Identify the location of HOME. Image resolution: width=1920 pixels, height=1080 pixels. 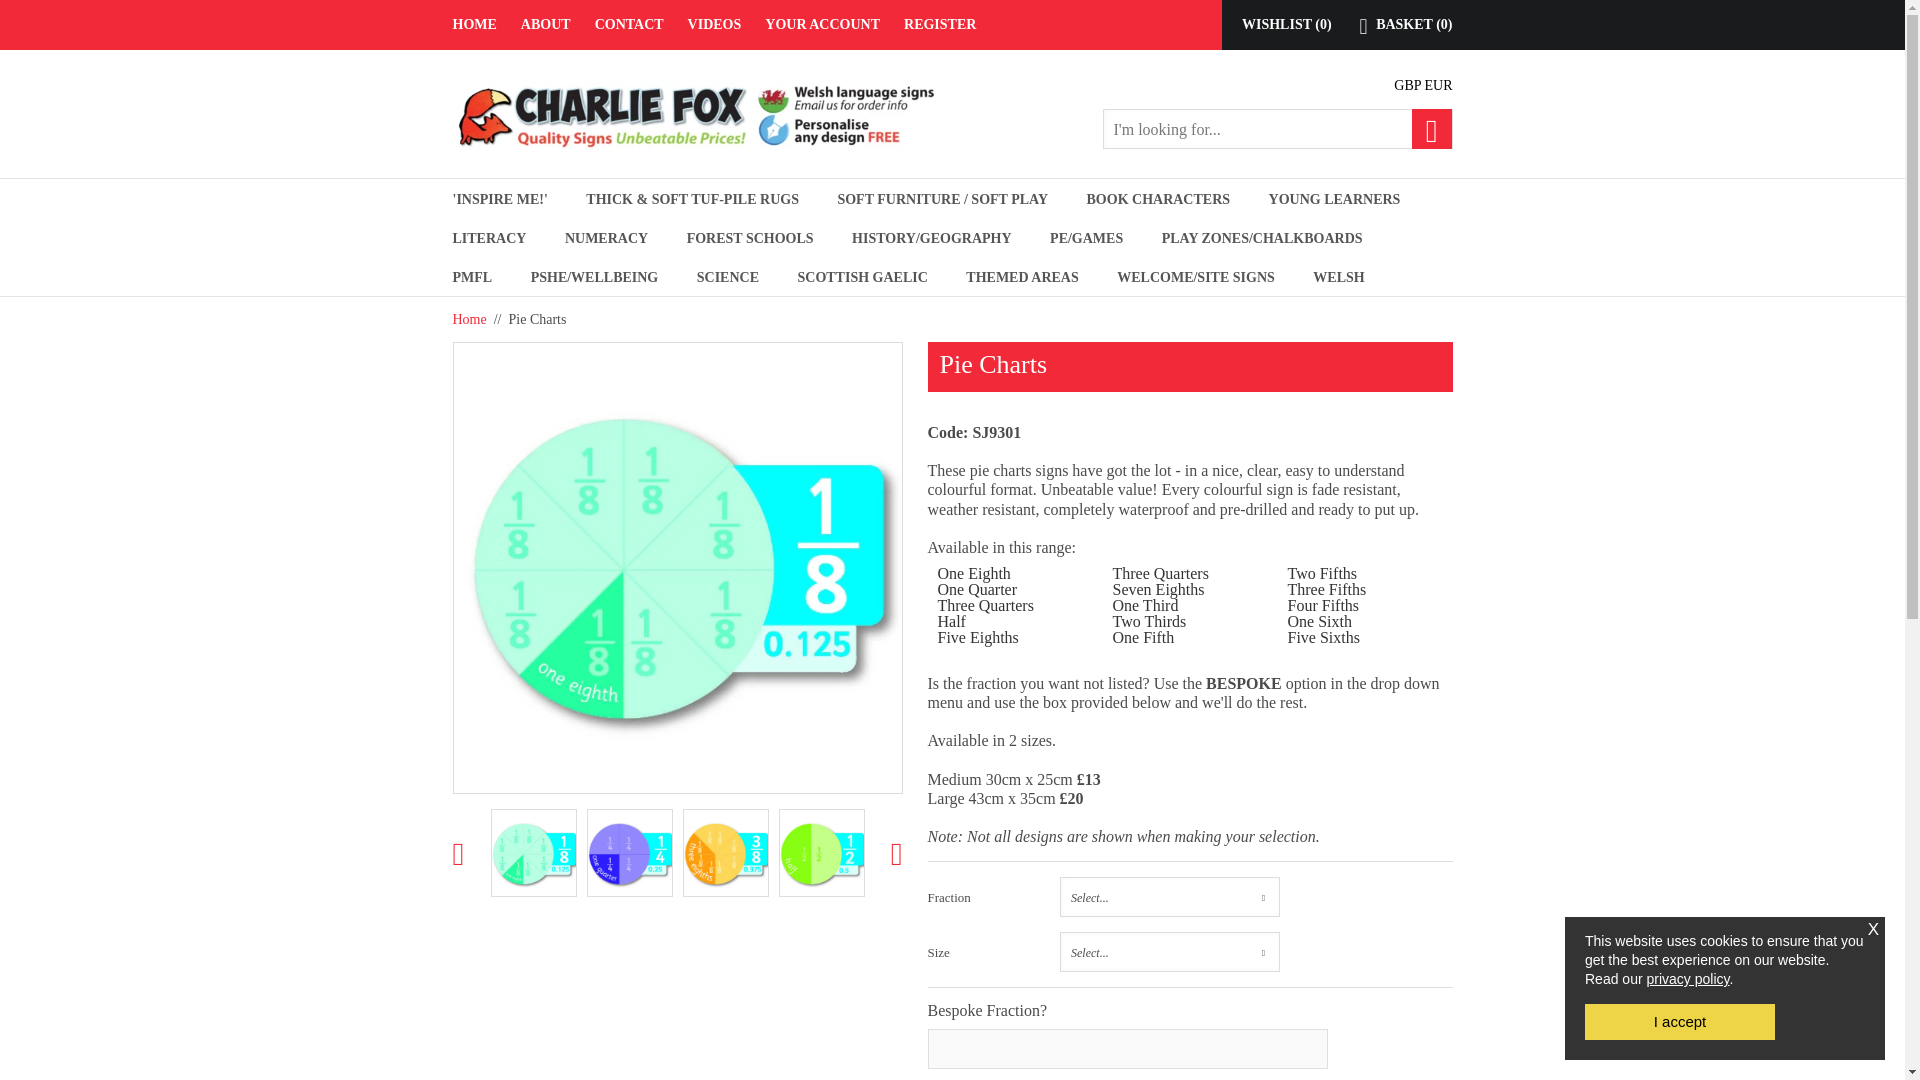
(480, 24).